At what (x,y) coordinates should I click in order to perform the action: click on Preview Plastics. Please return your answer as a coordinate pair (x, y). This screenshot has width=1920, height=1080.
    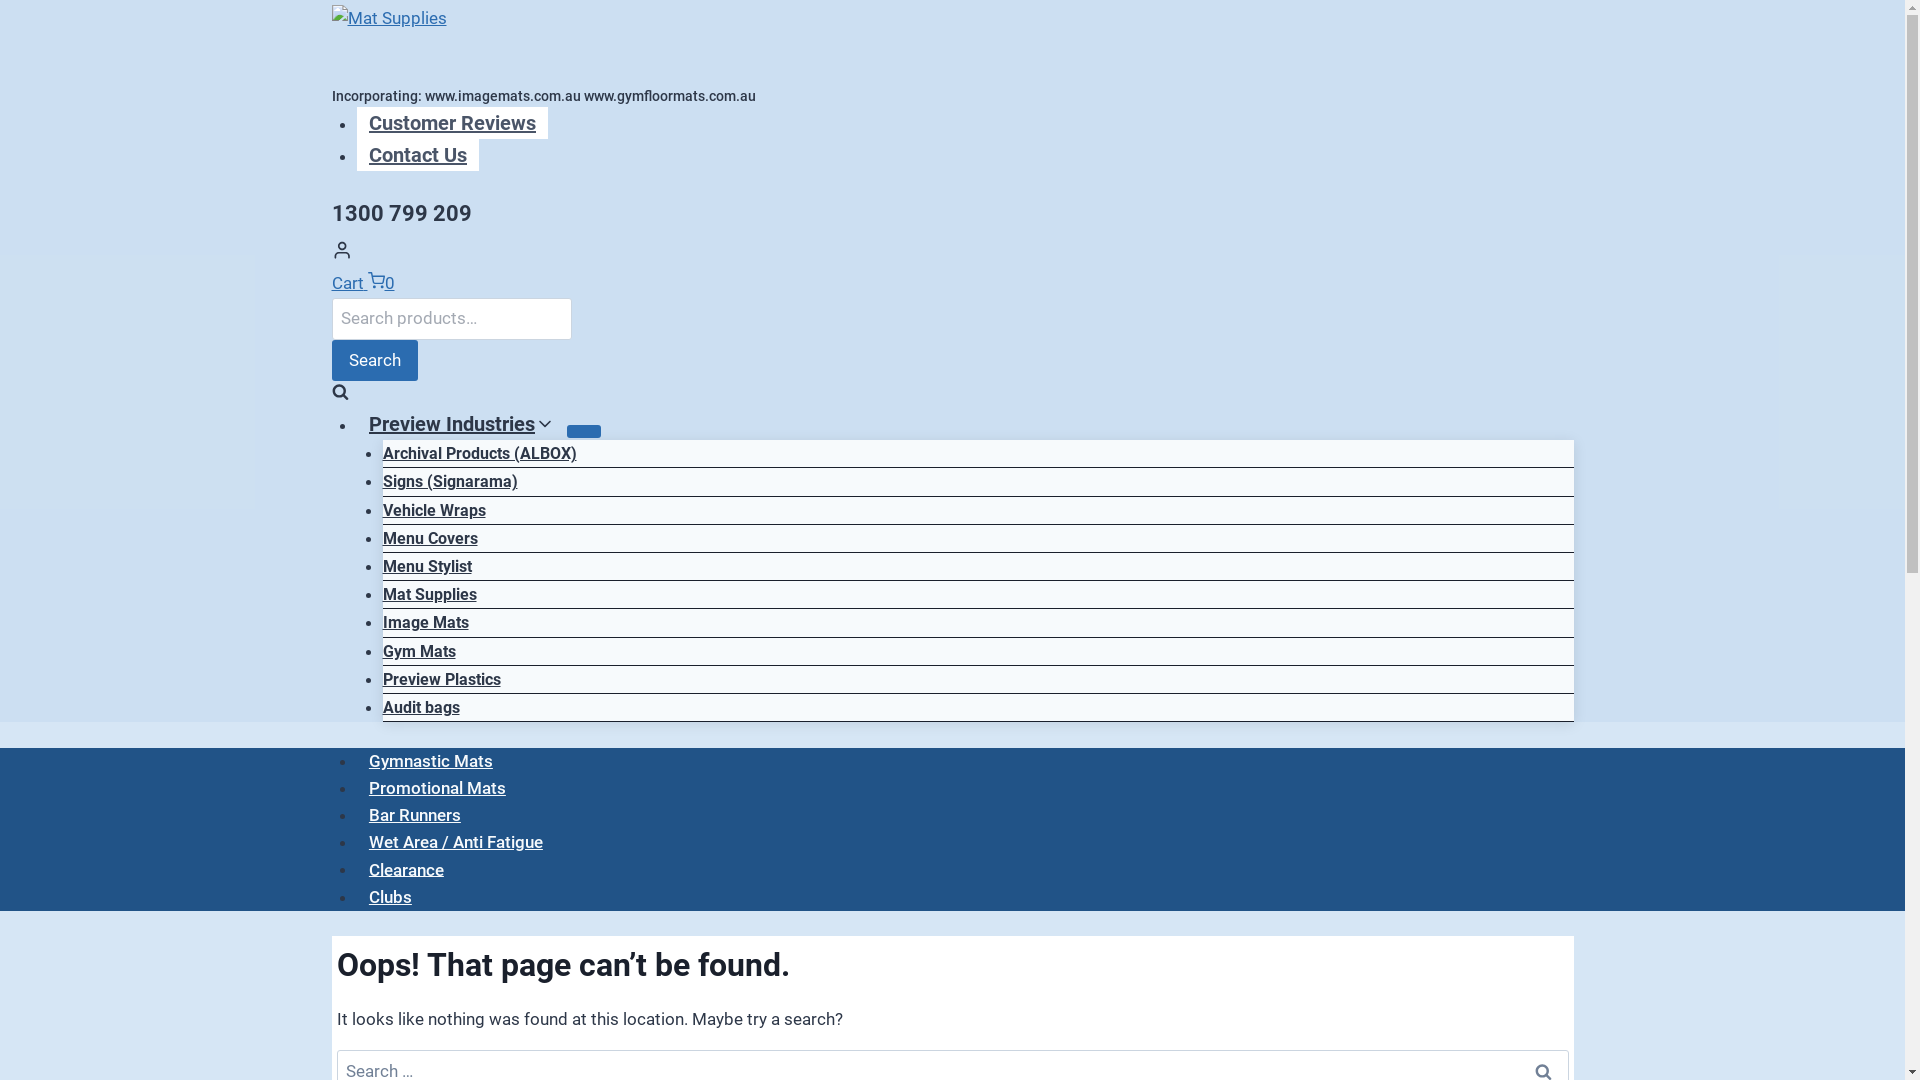
    Looking at the image, I should click on (441, 680).